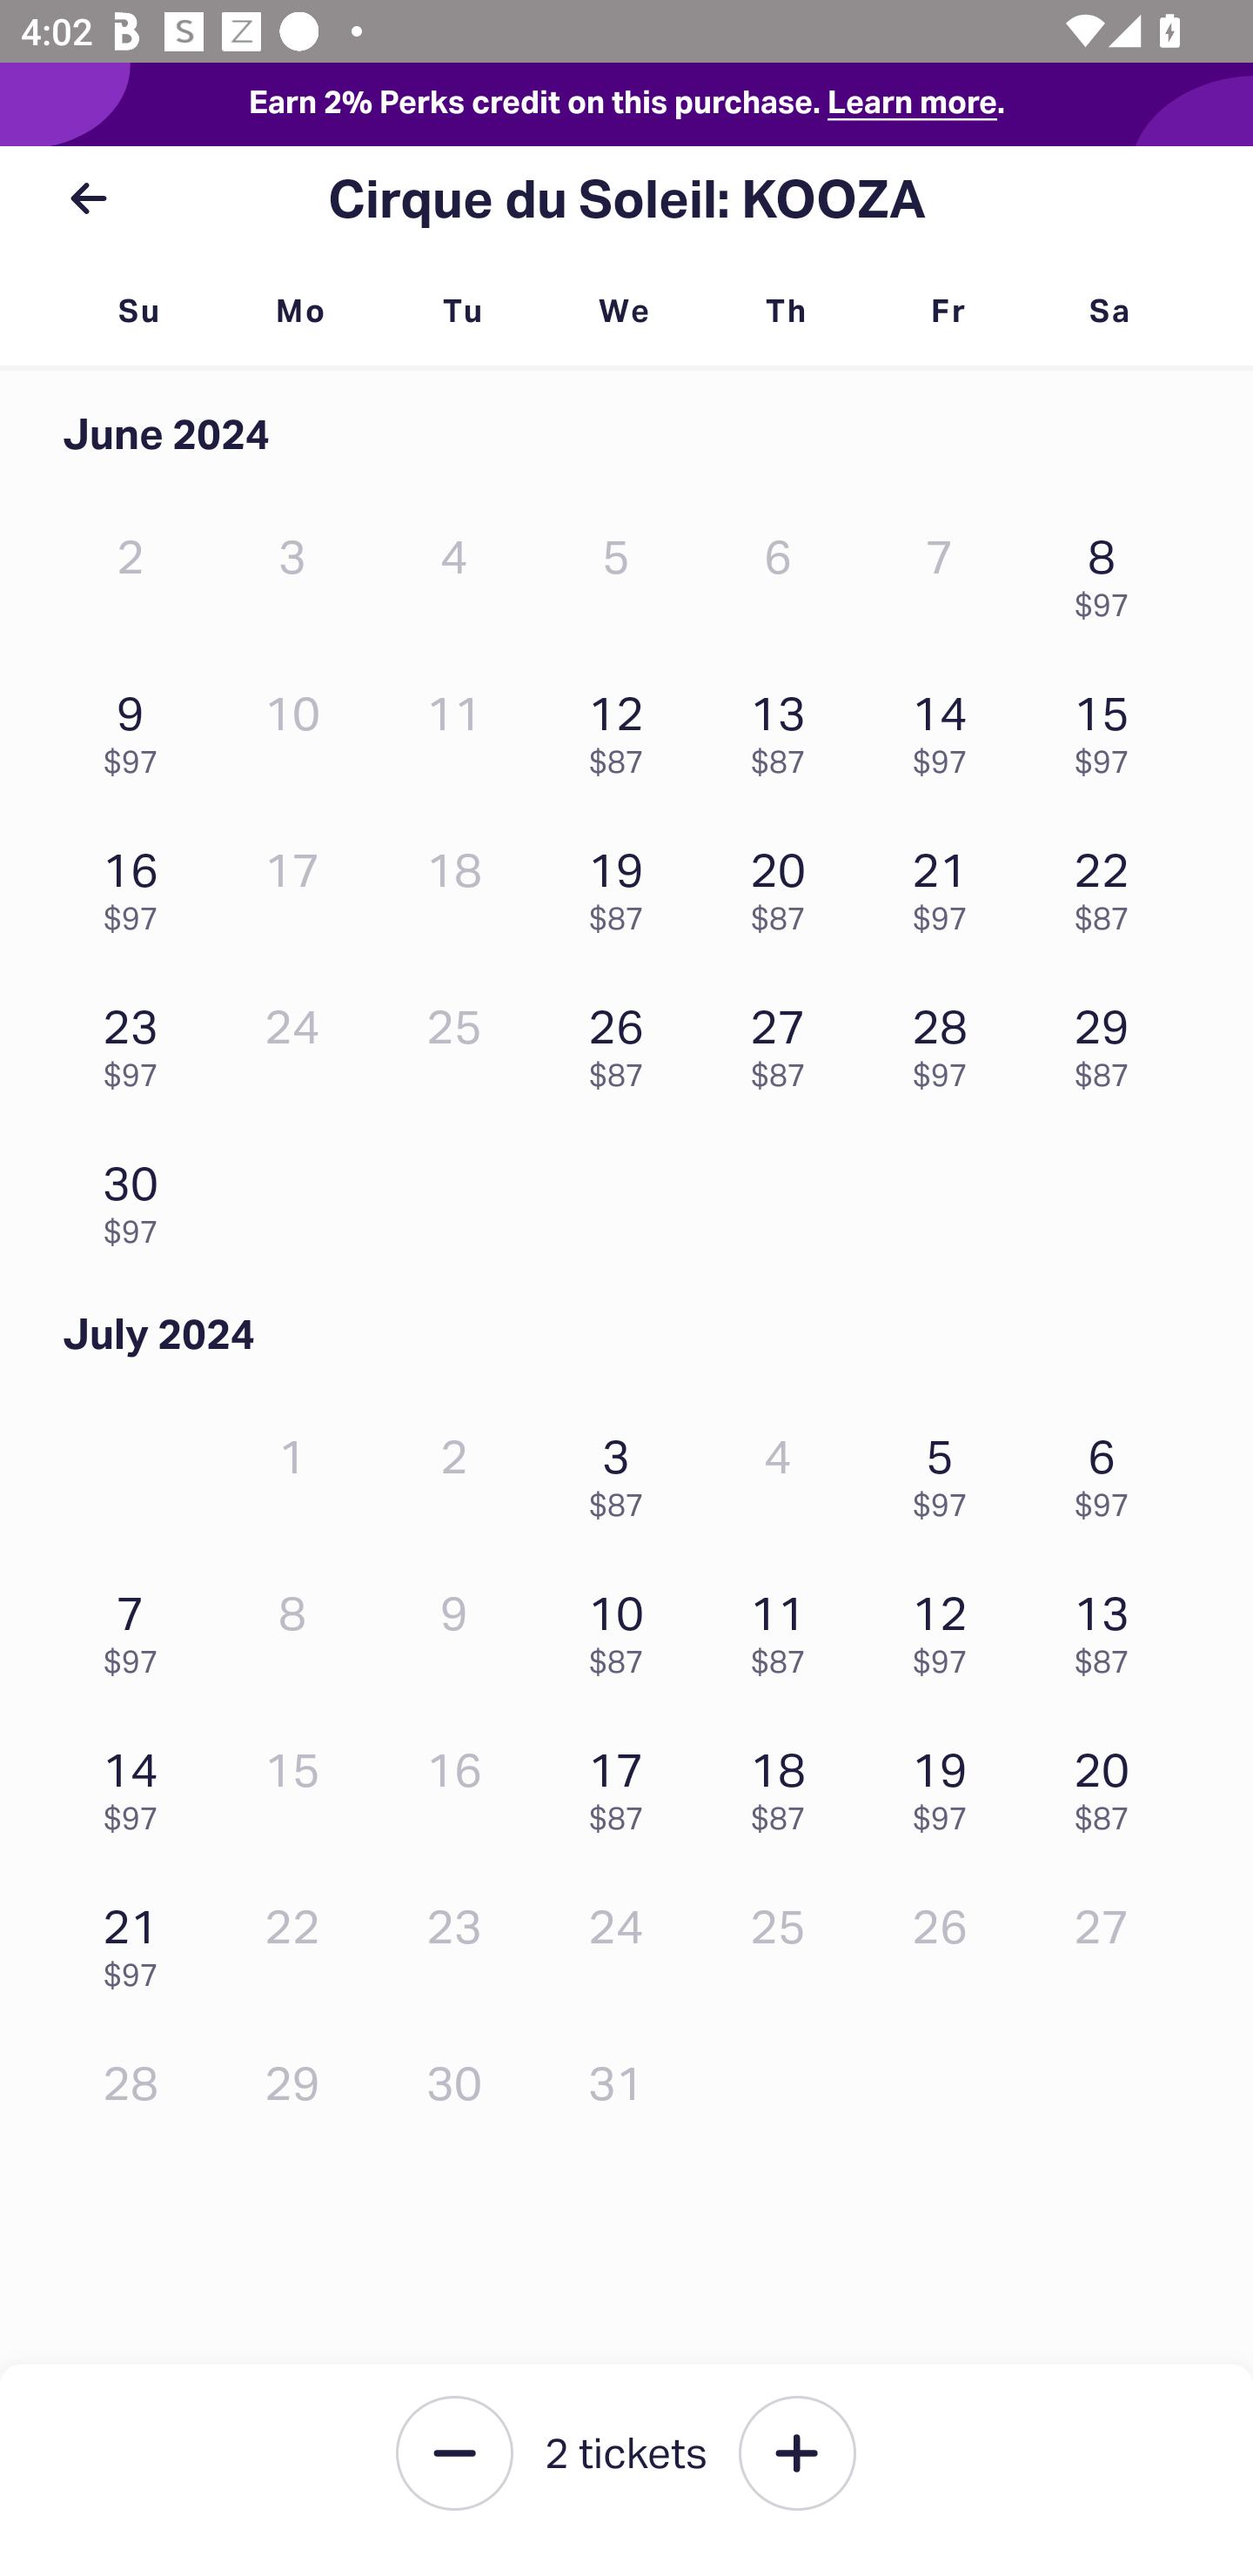 Image resolution: width=1253 pixels, height=2576 pixels. What do you see at coordinates (1109, 571) in the screenshot?
I see `8 $97` at bounding box center [1109, 571].